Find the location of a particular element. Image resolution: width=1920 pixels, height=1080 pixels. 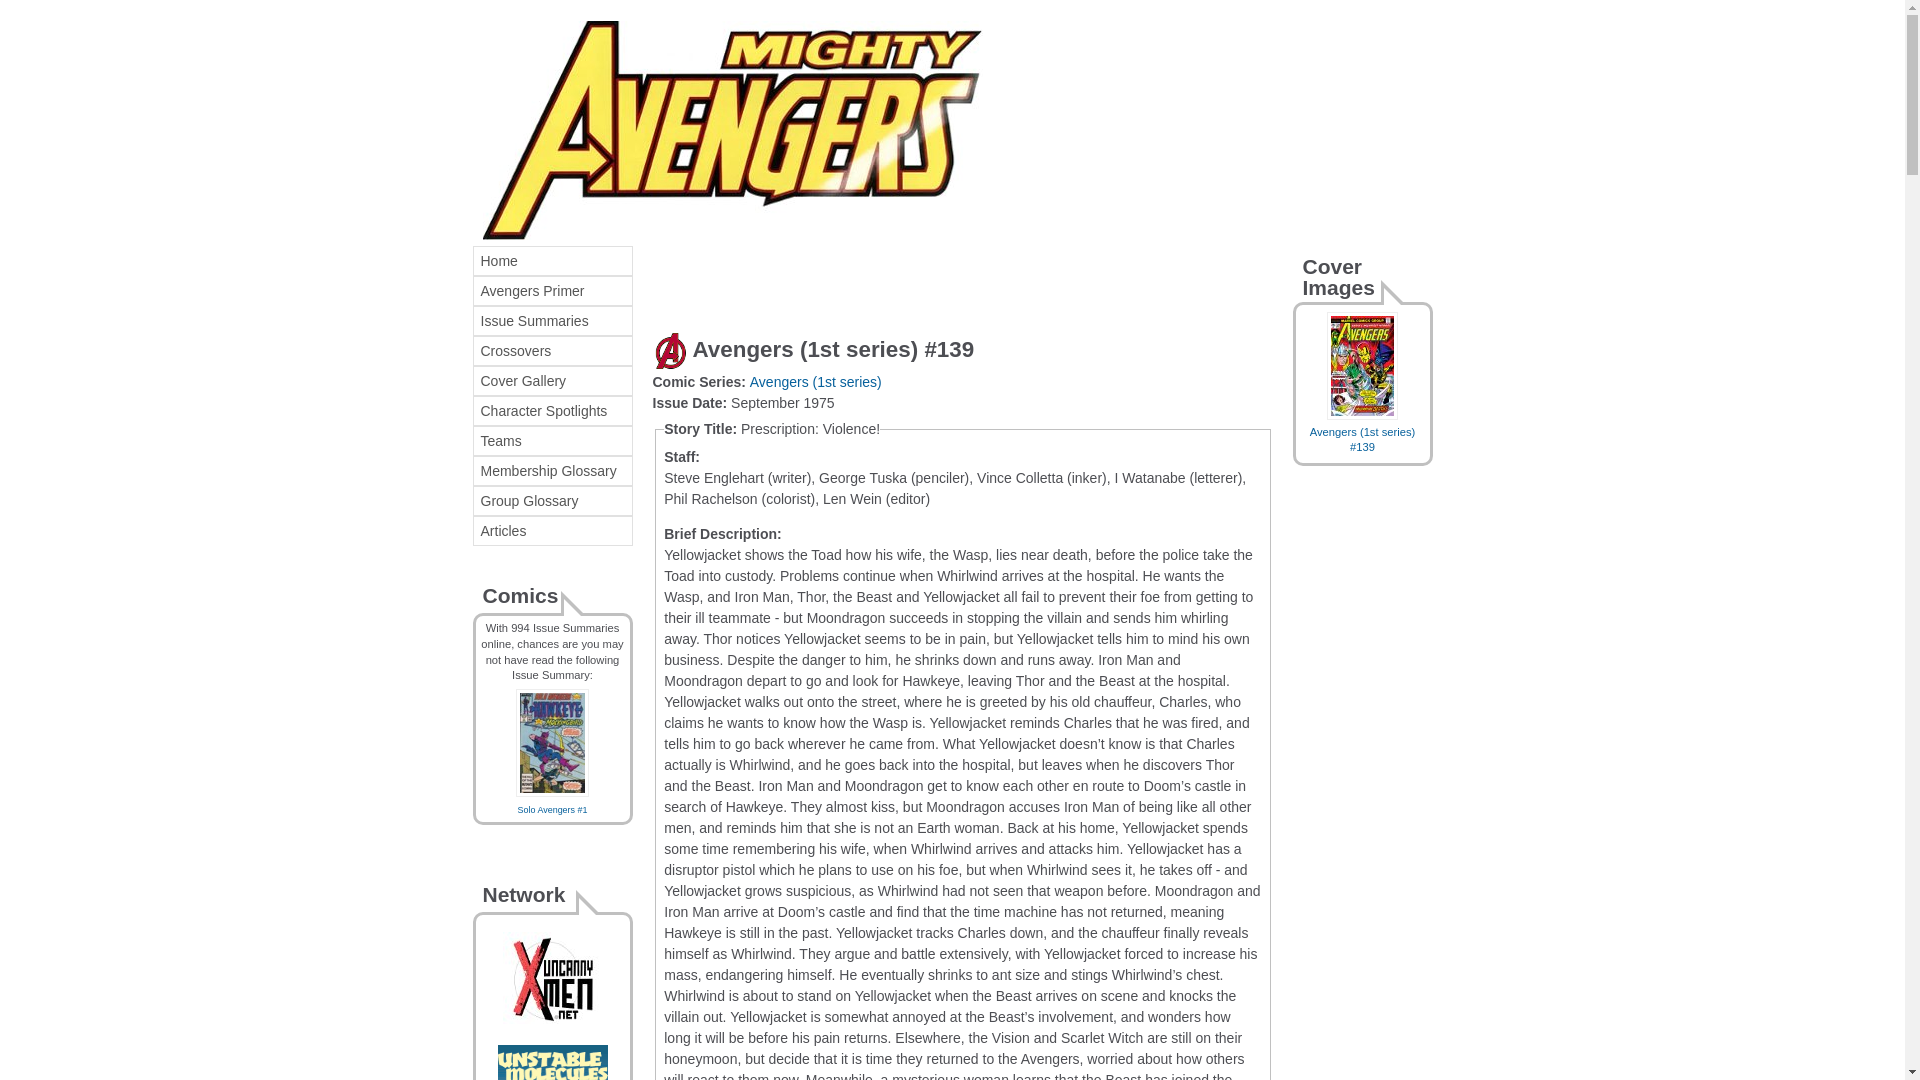

Browse the Cover Gallery is located at coordinates (552, 381).